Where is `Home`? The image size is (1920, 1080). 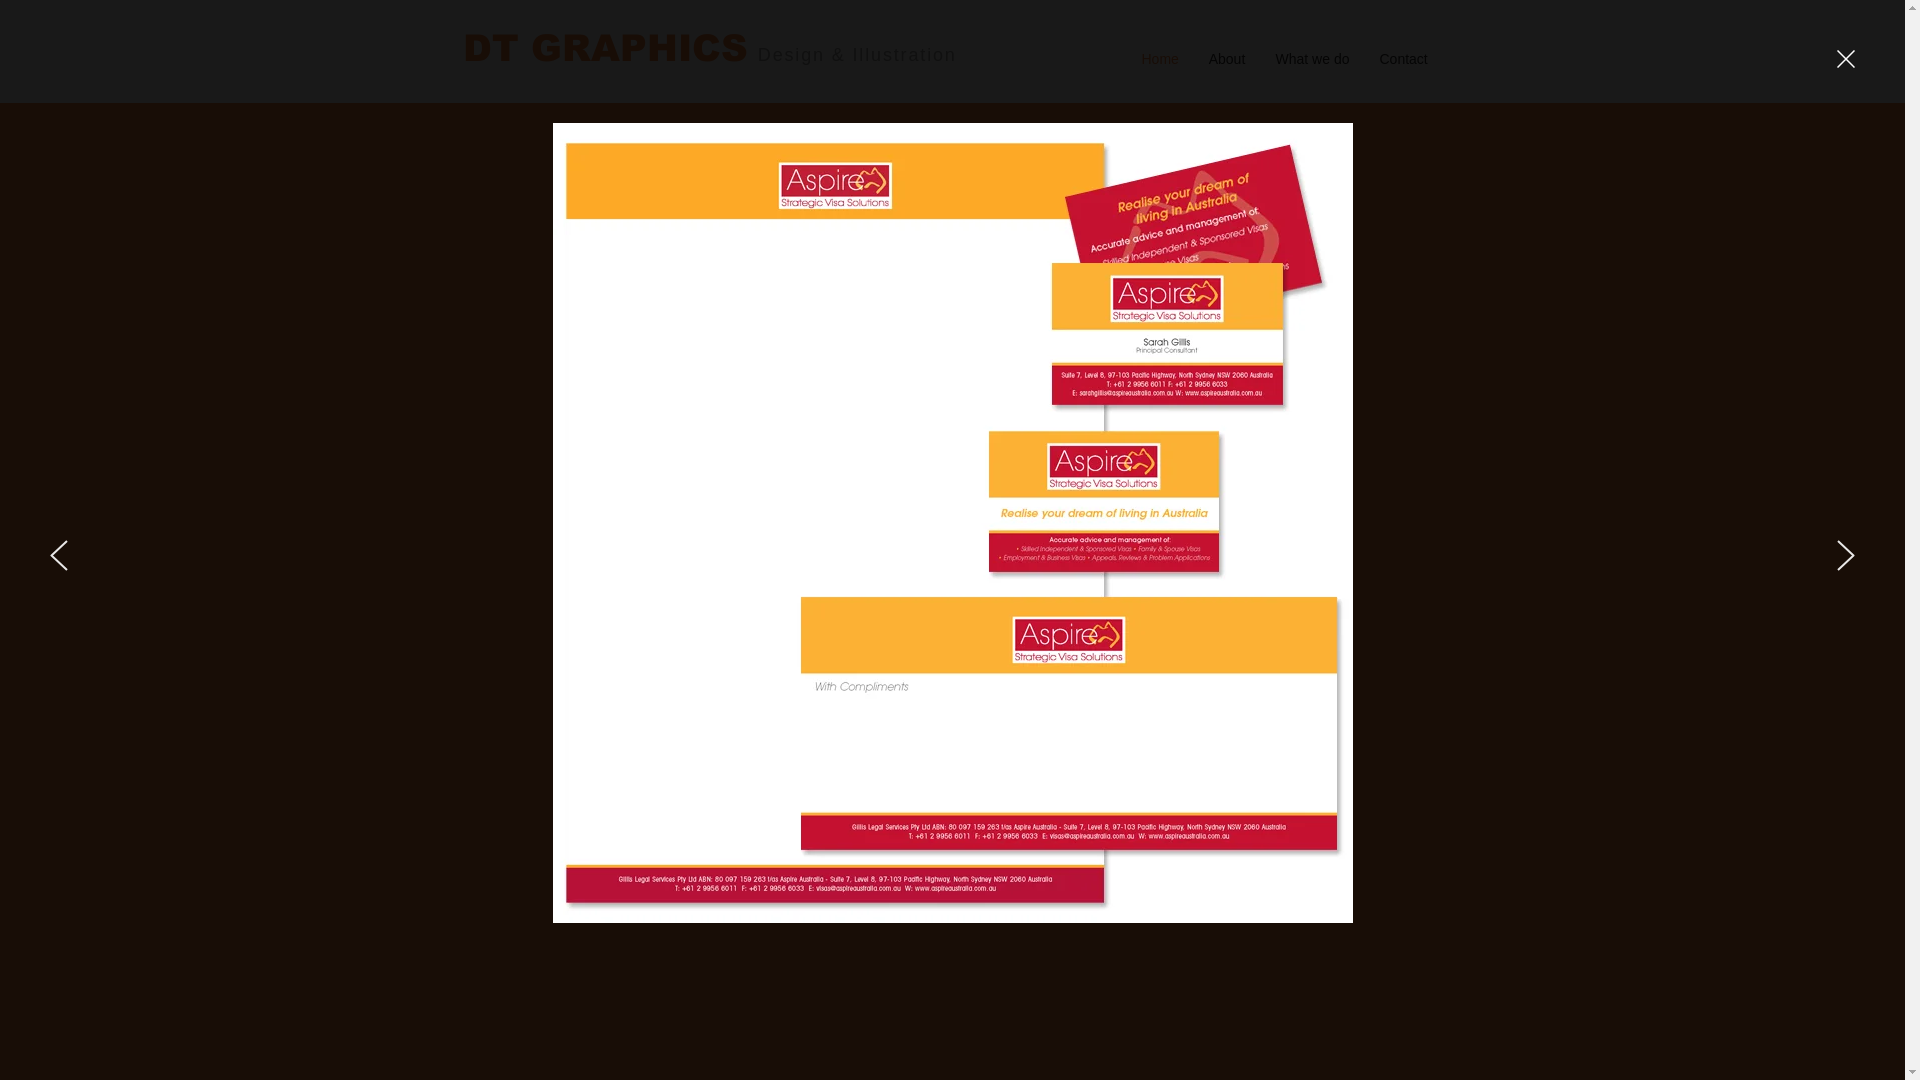
Home is located at coordinates (1160, 58).